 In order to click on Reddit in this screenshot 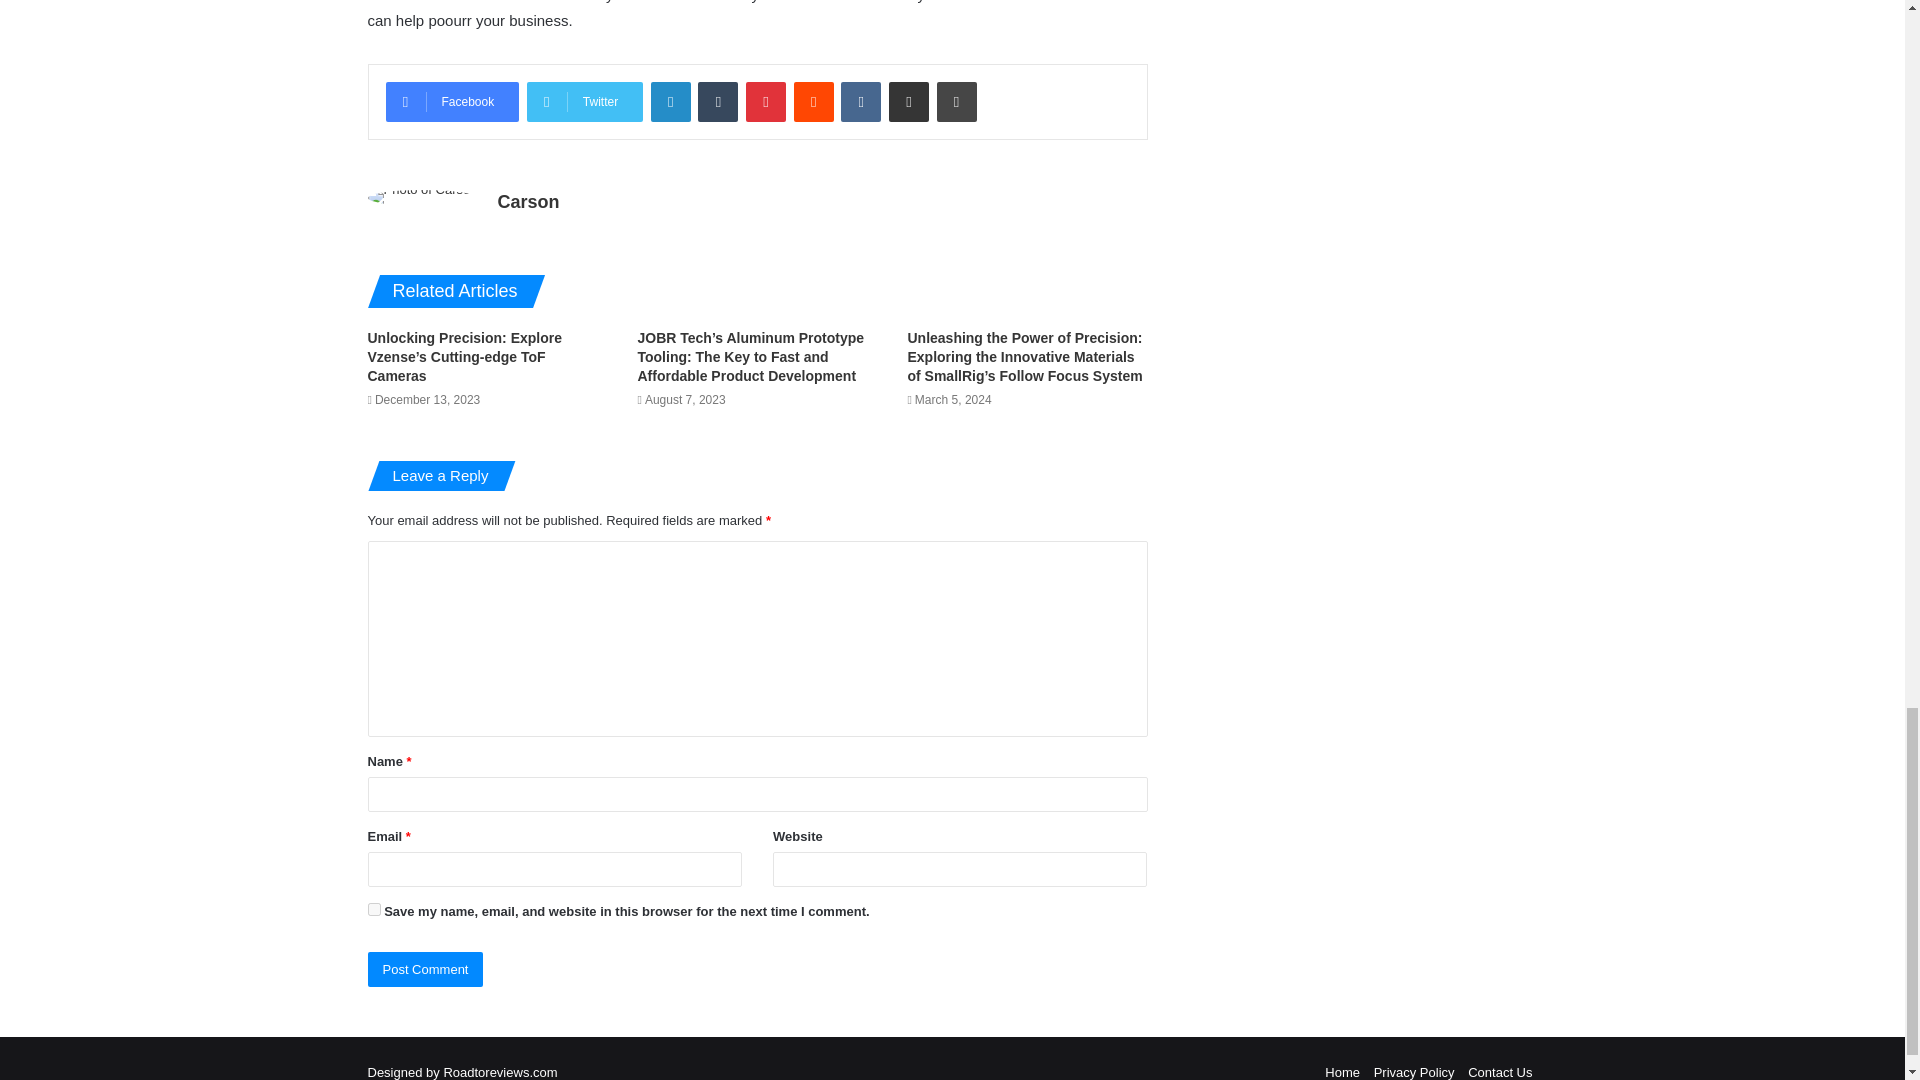, I will do `click(814, 102)`.